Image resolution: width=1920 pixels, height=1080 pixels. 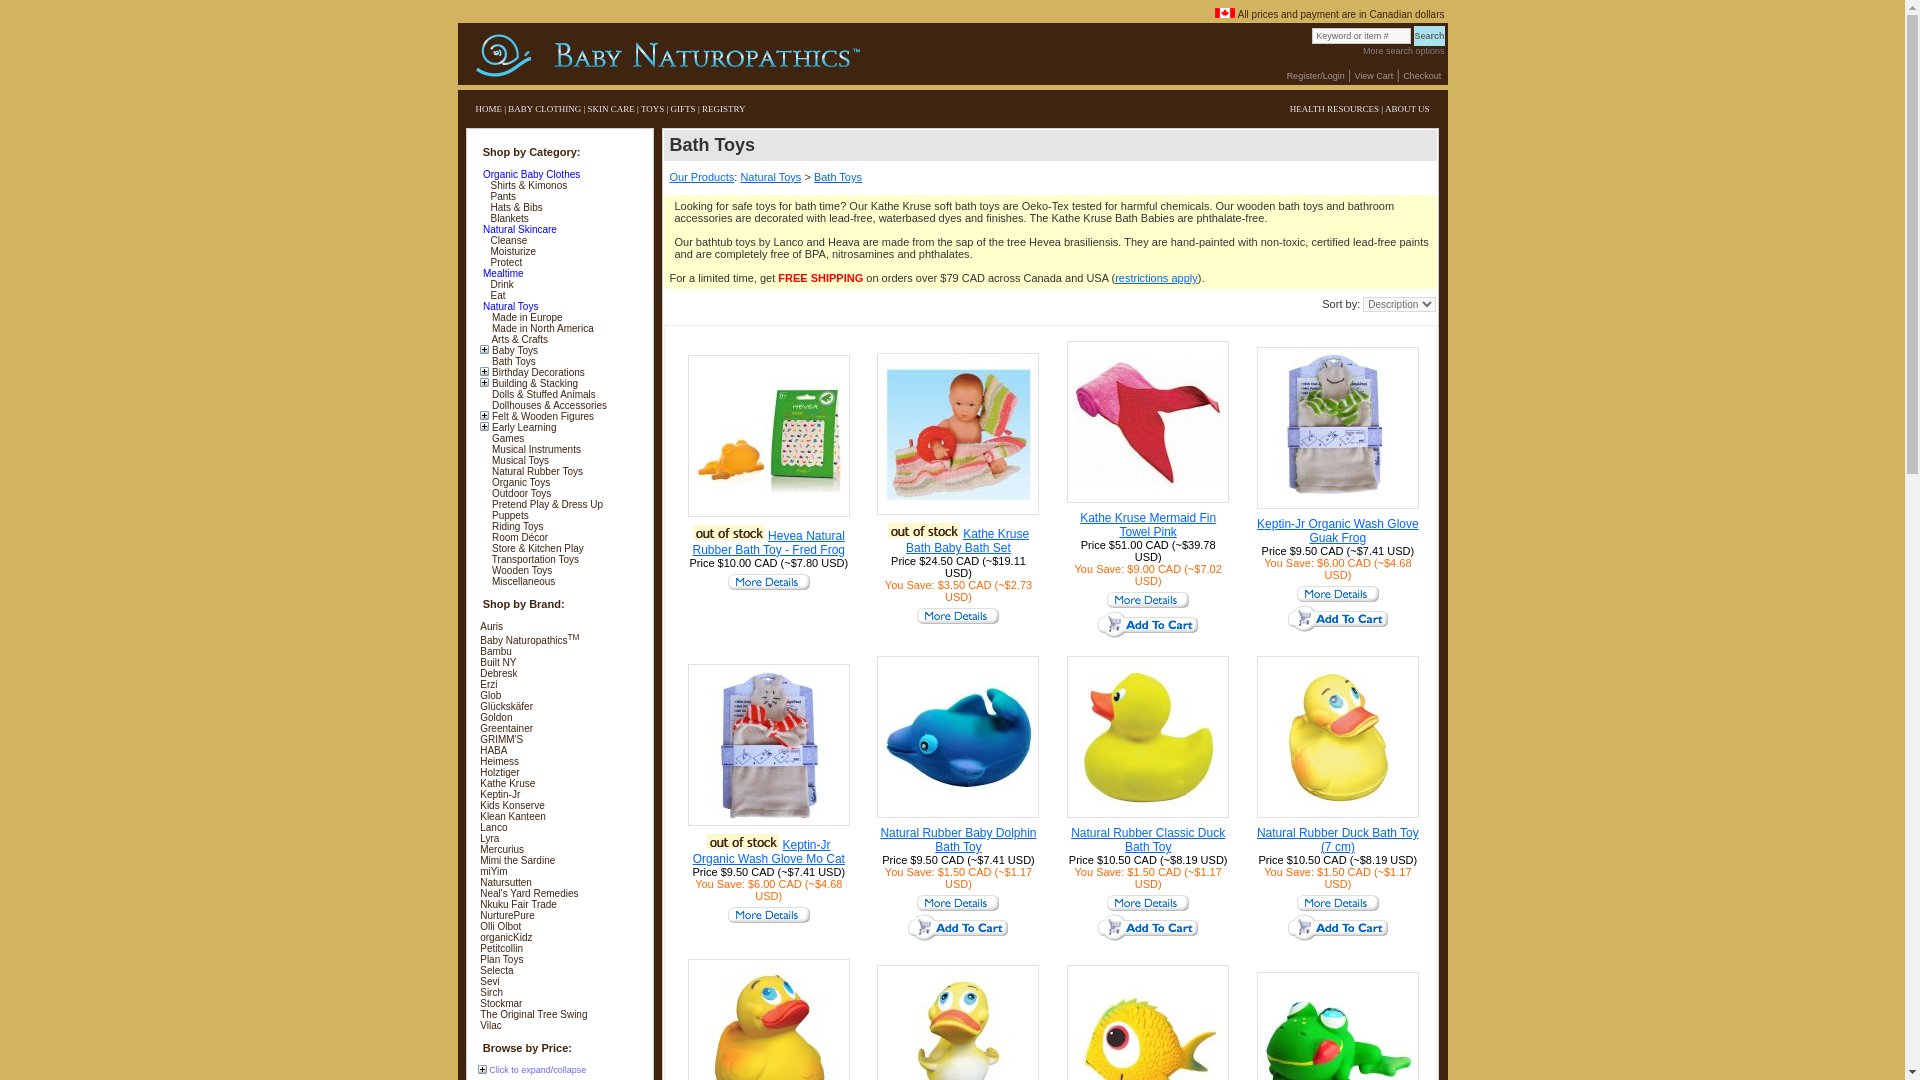 What do you see at coordinates (611, 108) in the screenshot?
I see `SKIN CARE` at bounding box center [611, 108].